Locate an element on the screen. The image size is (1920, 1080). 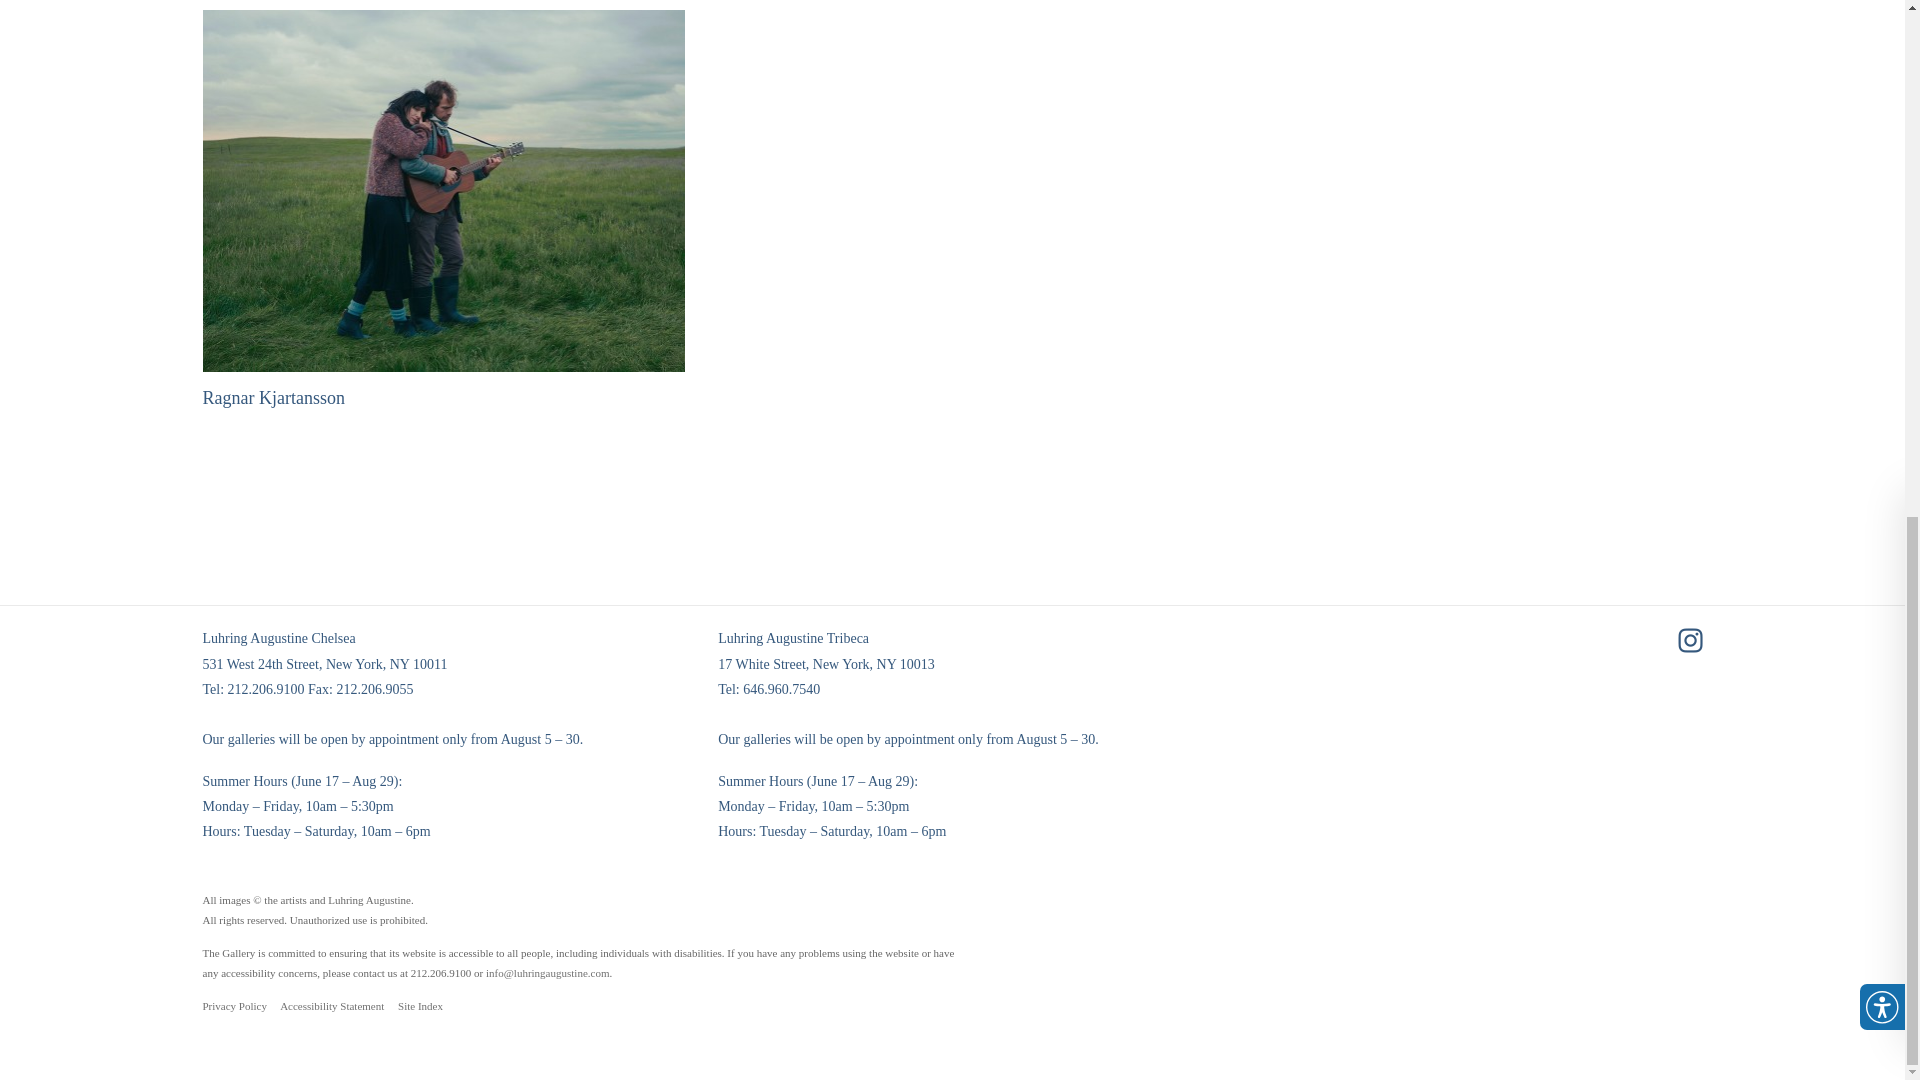
Site Index is located at coordinates (420, 1006).